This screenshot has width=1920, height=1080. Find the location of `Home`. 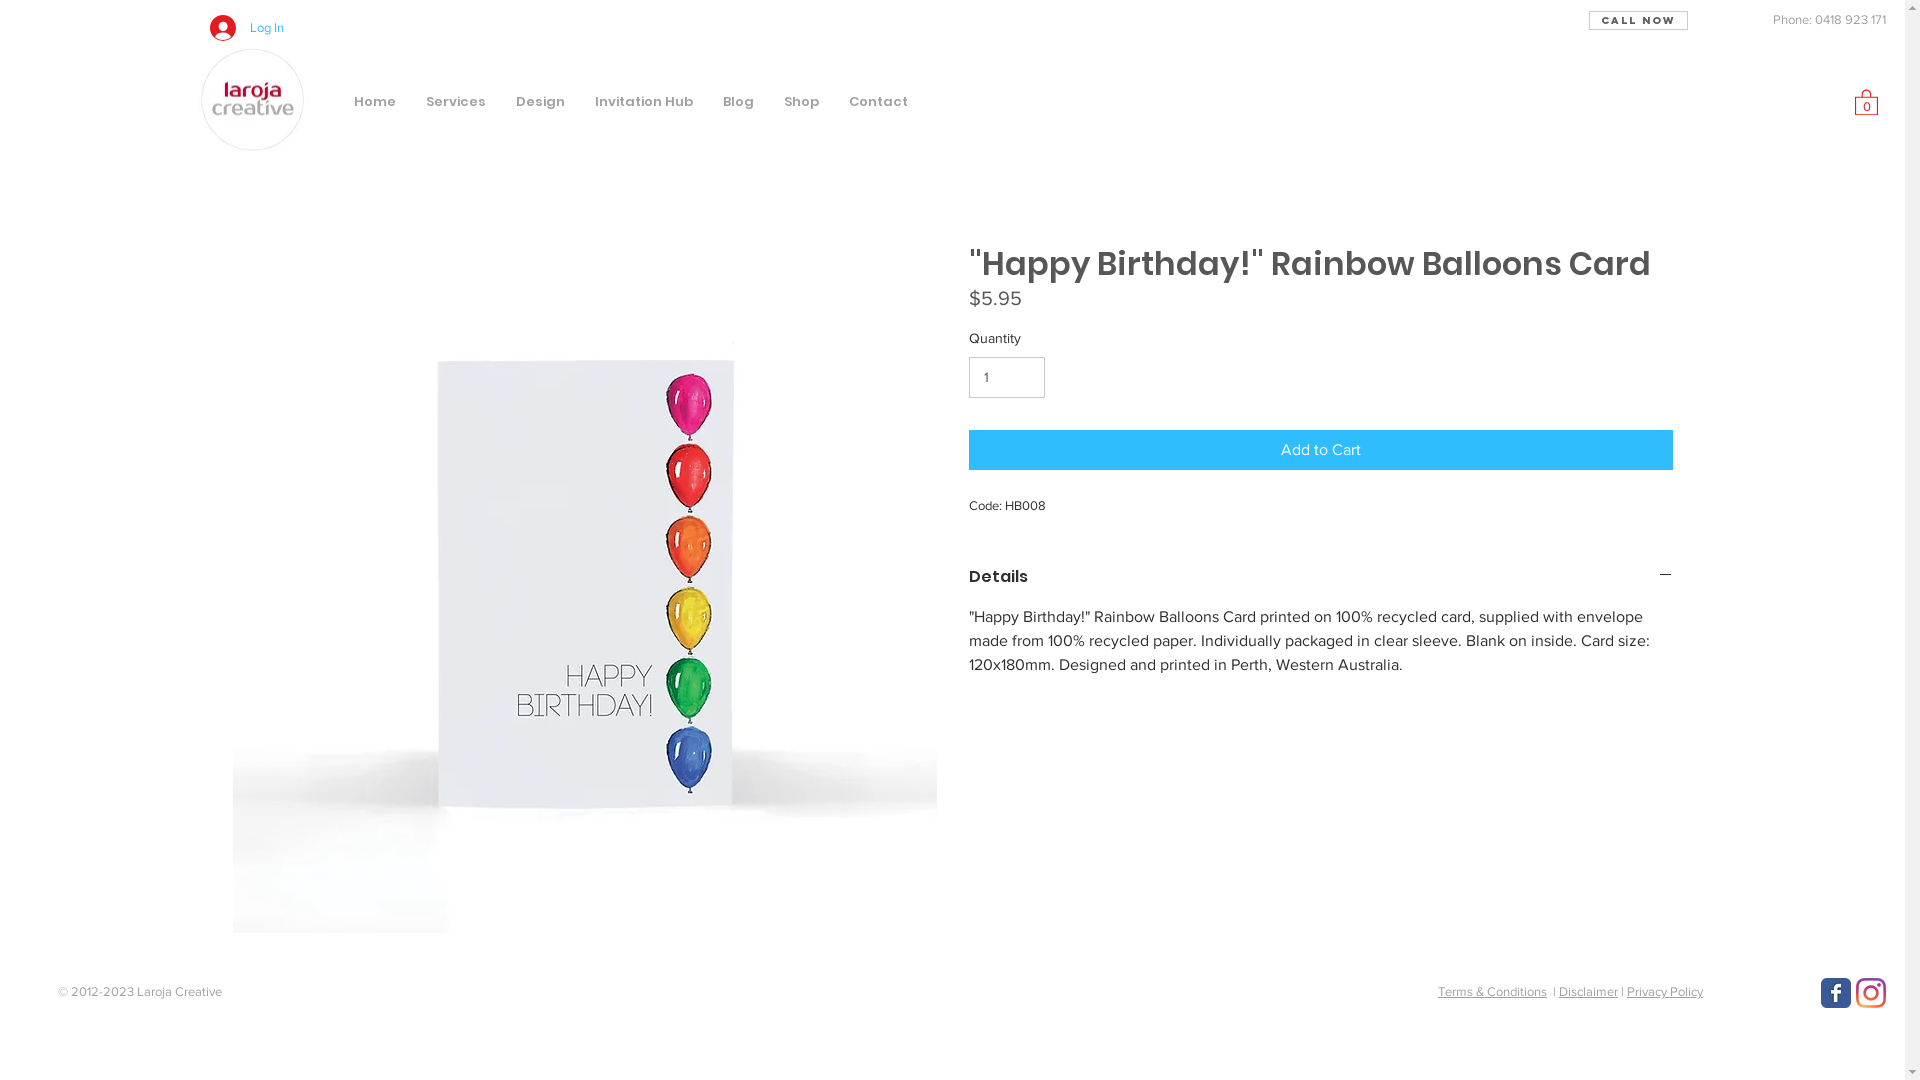

Home is located at coordinates (375, 100).